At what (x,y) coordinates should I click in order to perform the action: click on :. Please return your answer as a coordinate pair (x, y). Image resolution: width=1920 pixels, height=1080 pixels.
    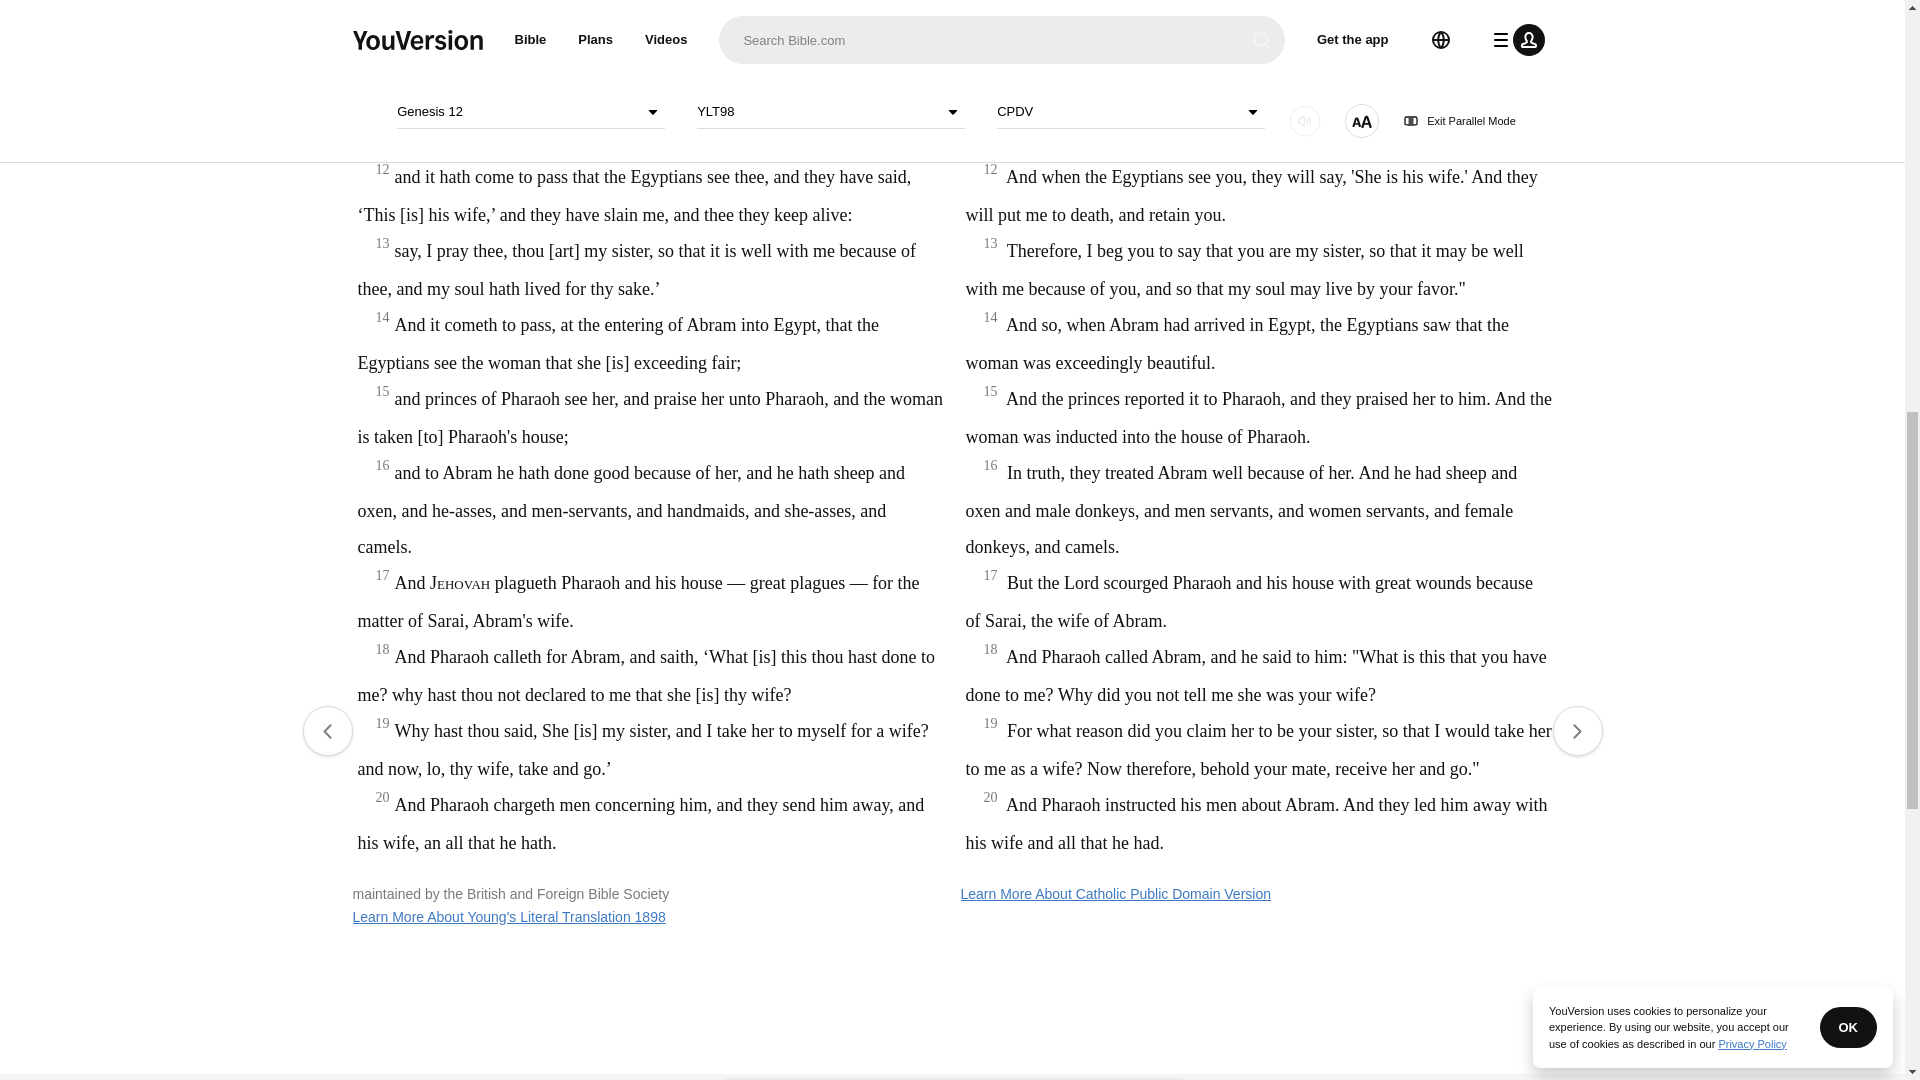
    Looking at the image, I should click on (790, 62).